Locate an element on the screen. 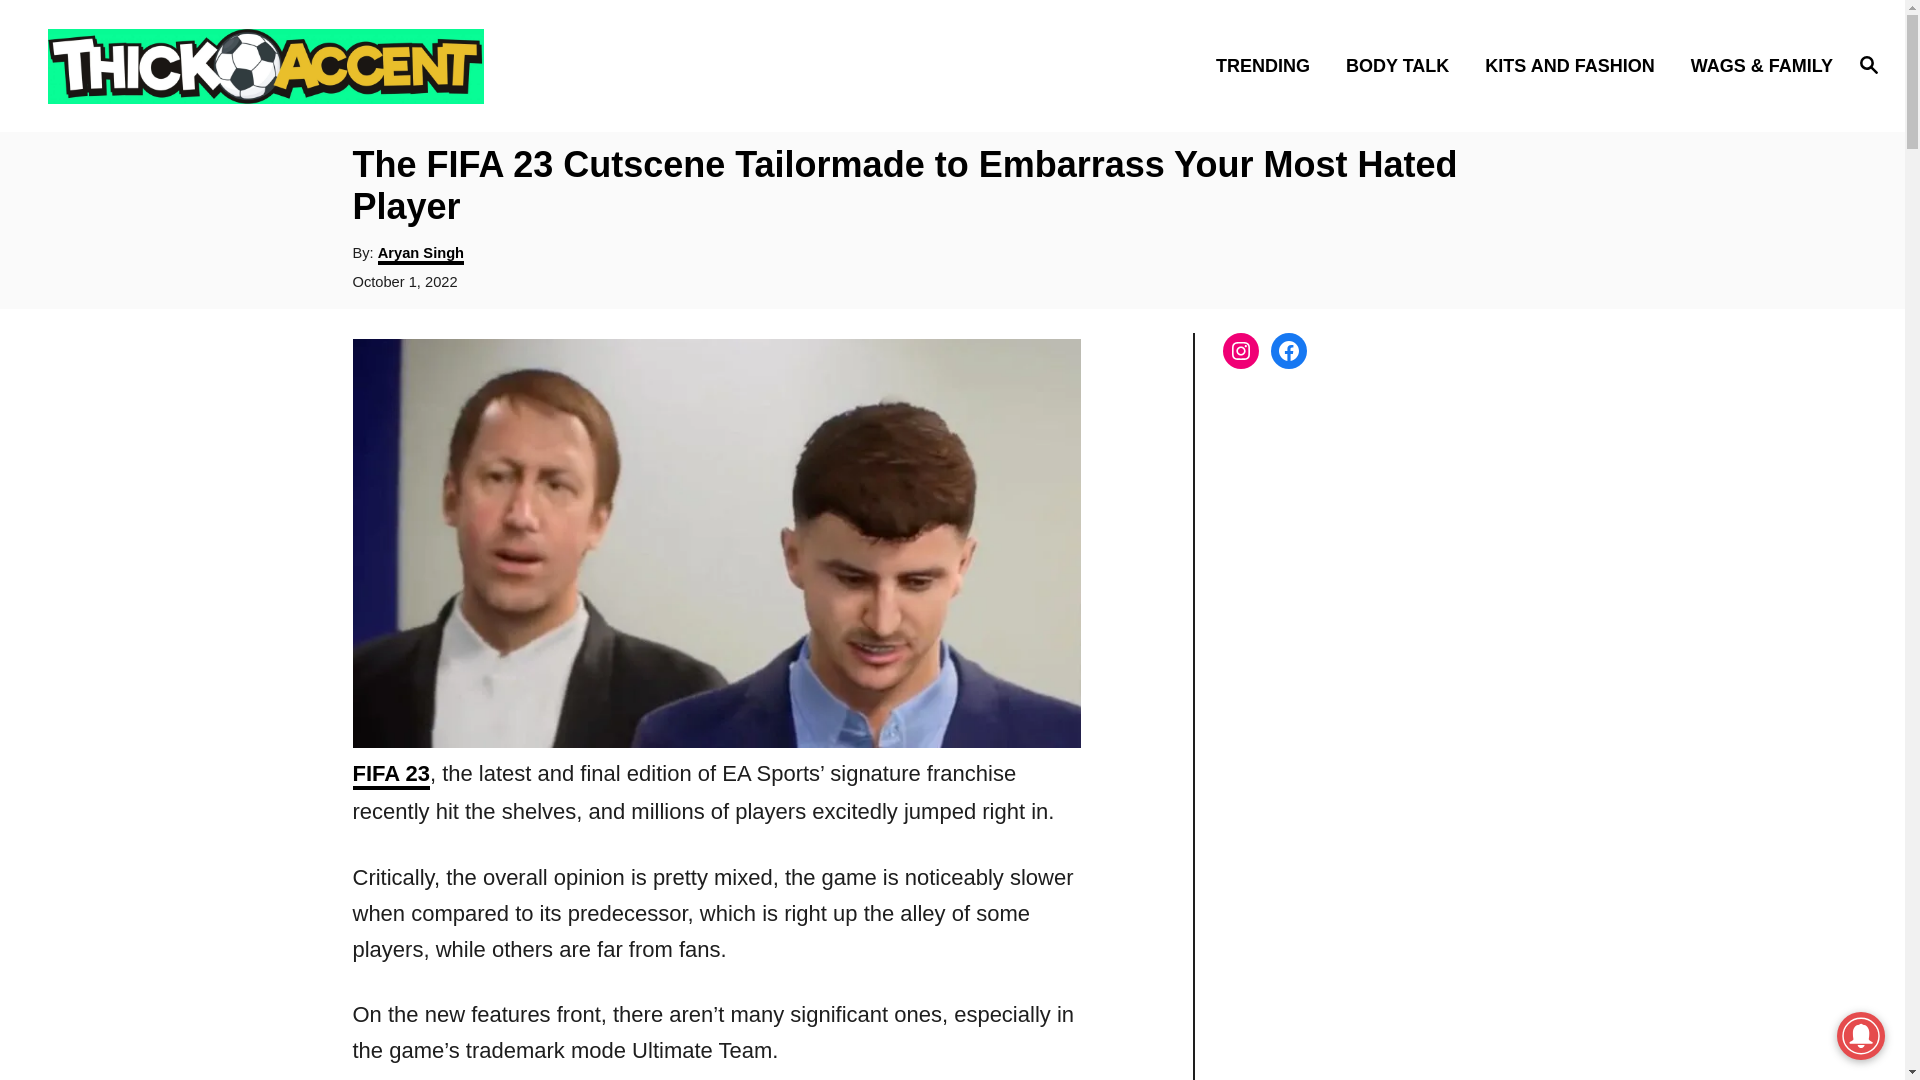 This screenshot has height=1080, width=1920. Aryan Singh is located at coordinates (421, 254).